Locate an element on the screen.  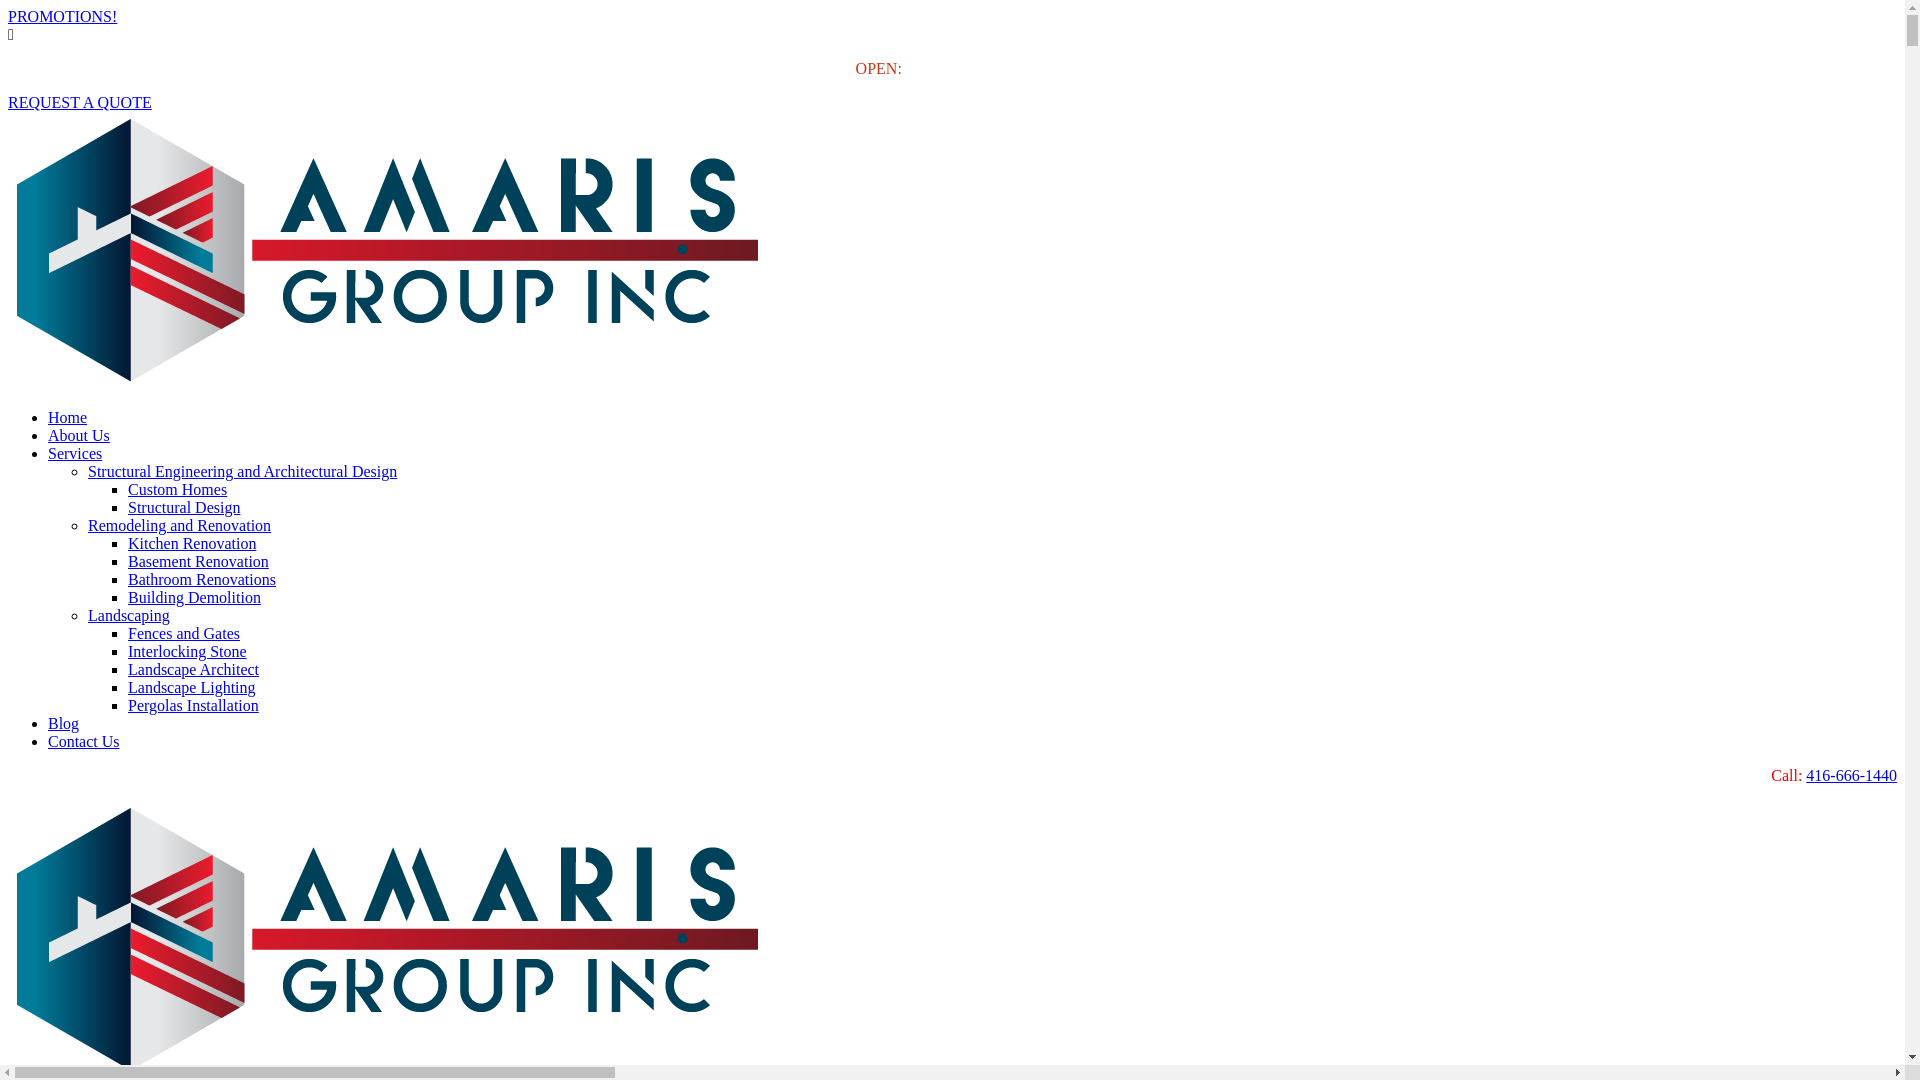
Structural Engineering and Architectural Design is located at coordinates (242, 472).